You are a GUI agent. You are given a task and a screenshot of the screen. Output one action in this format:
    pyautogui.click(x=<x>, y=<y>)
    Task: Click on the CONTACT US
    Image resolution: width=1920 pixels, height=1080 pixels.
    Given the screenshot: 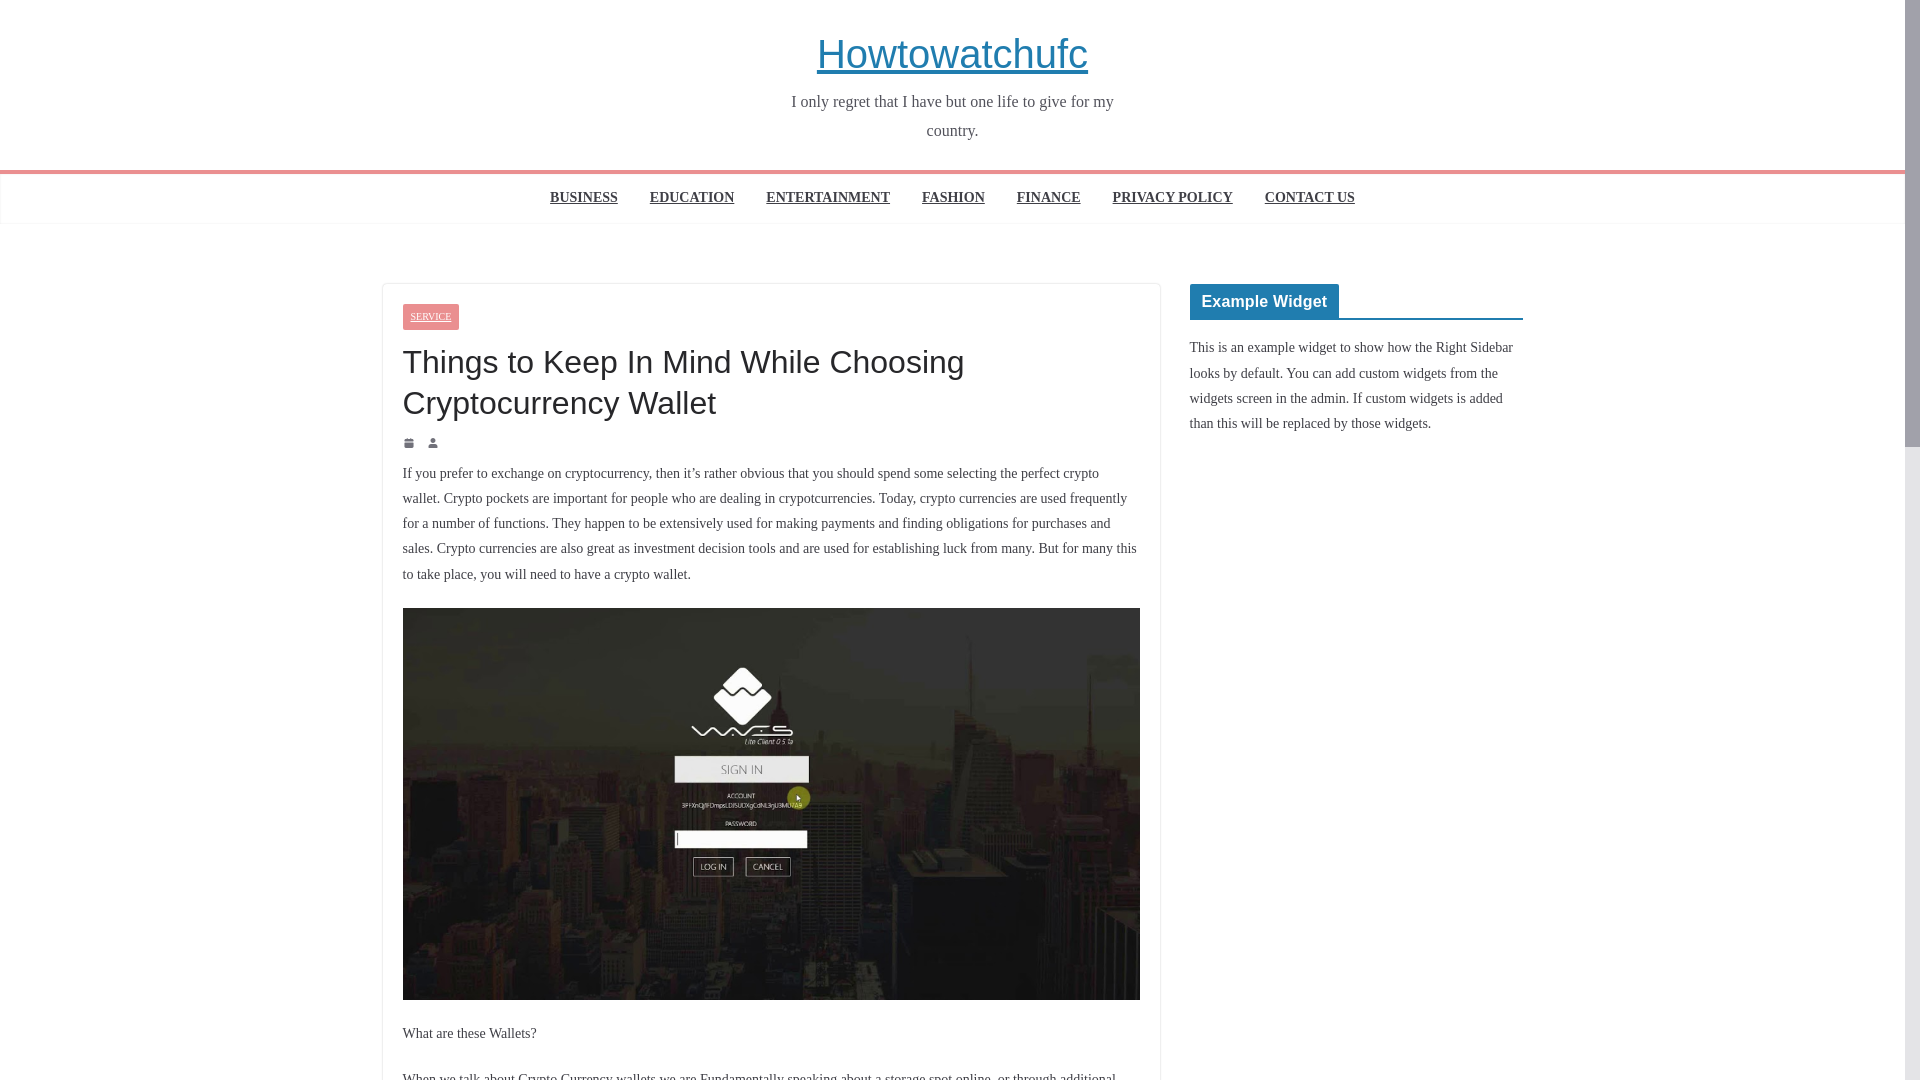 What is the action you would take?
    pyautogui.click(x=1310, y=198)
    